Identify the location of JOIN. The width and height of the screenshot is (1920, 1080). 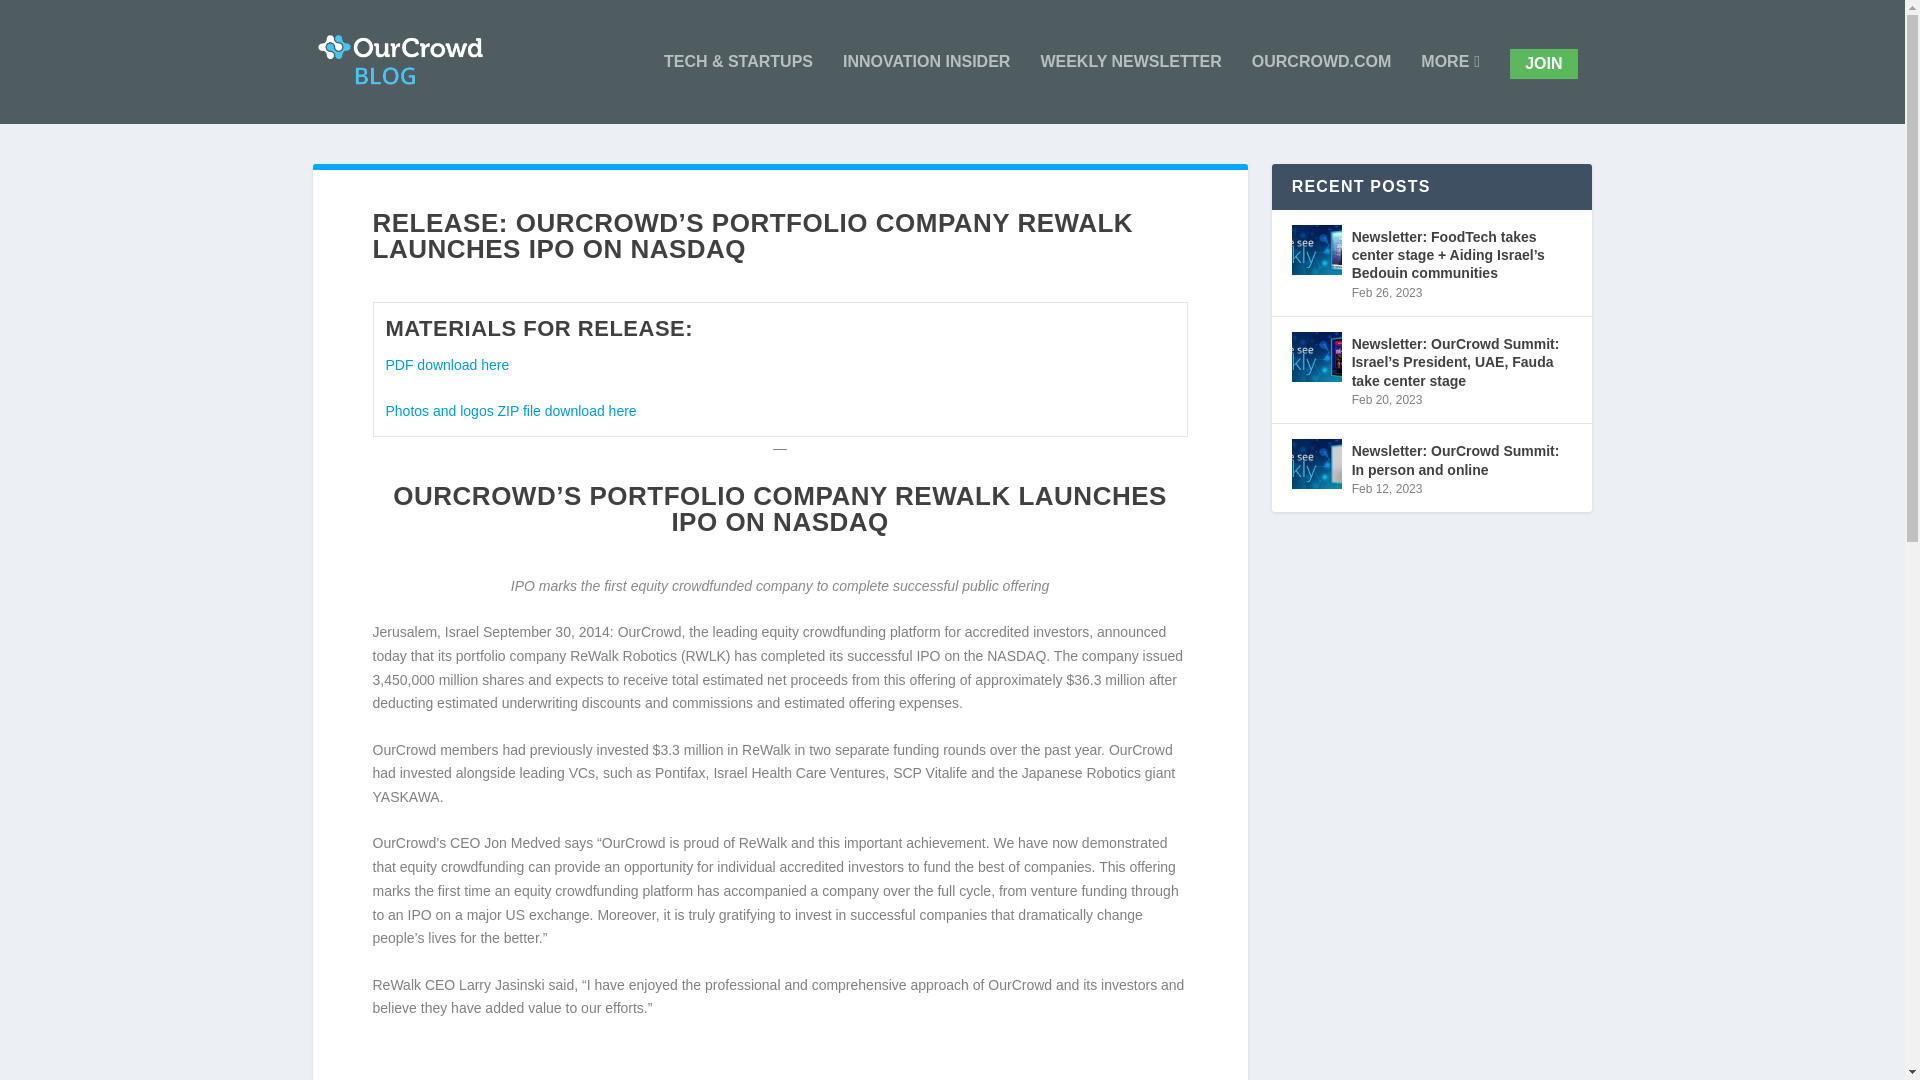
(1542, 63).